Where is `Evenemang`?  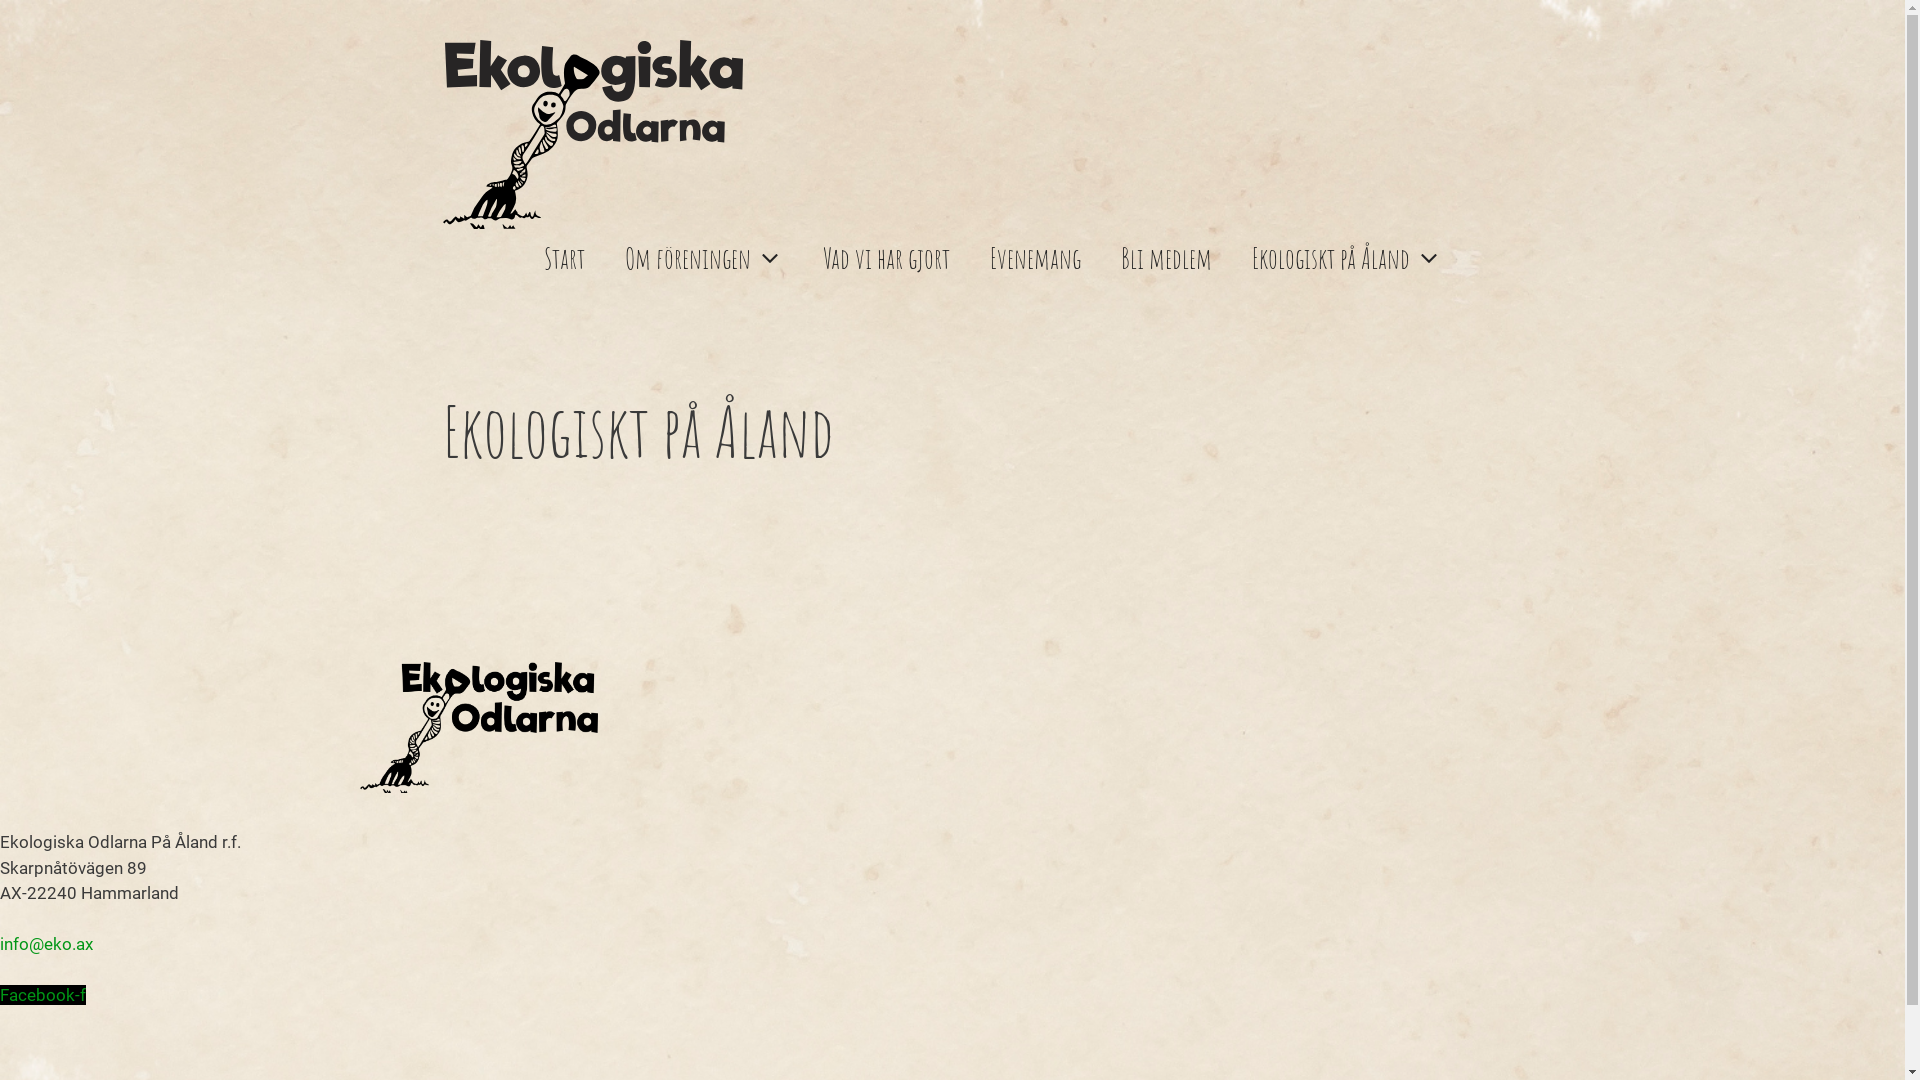
Evenemang is located at coordinates (1036, 259).